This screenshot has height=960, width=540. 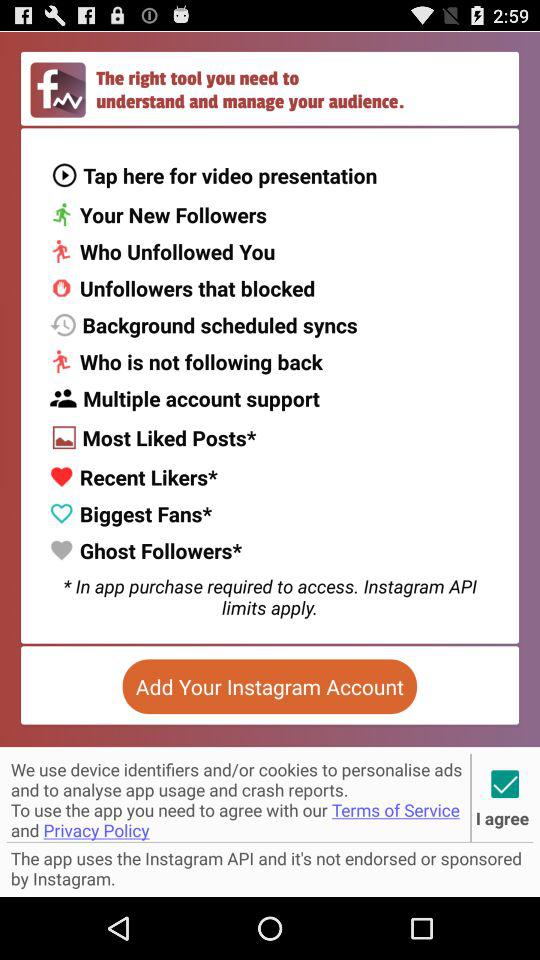 I want to click on click icon below add your instagram, so click(x=238, y=797).